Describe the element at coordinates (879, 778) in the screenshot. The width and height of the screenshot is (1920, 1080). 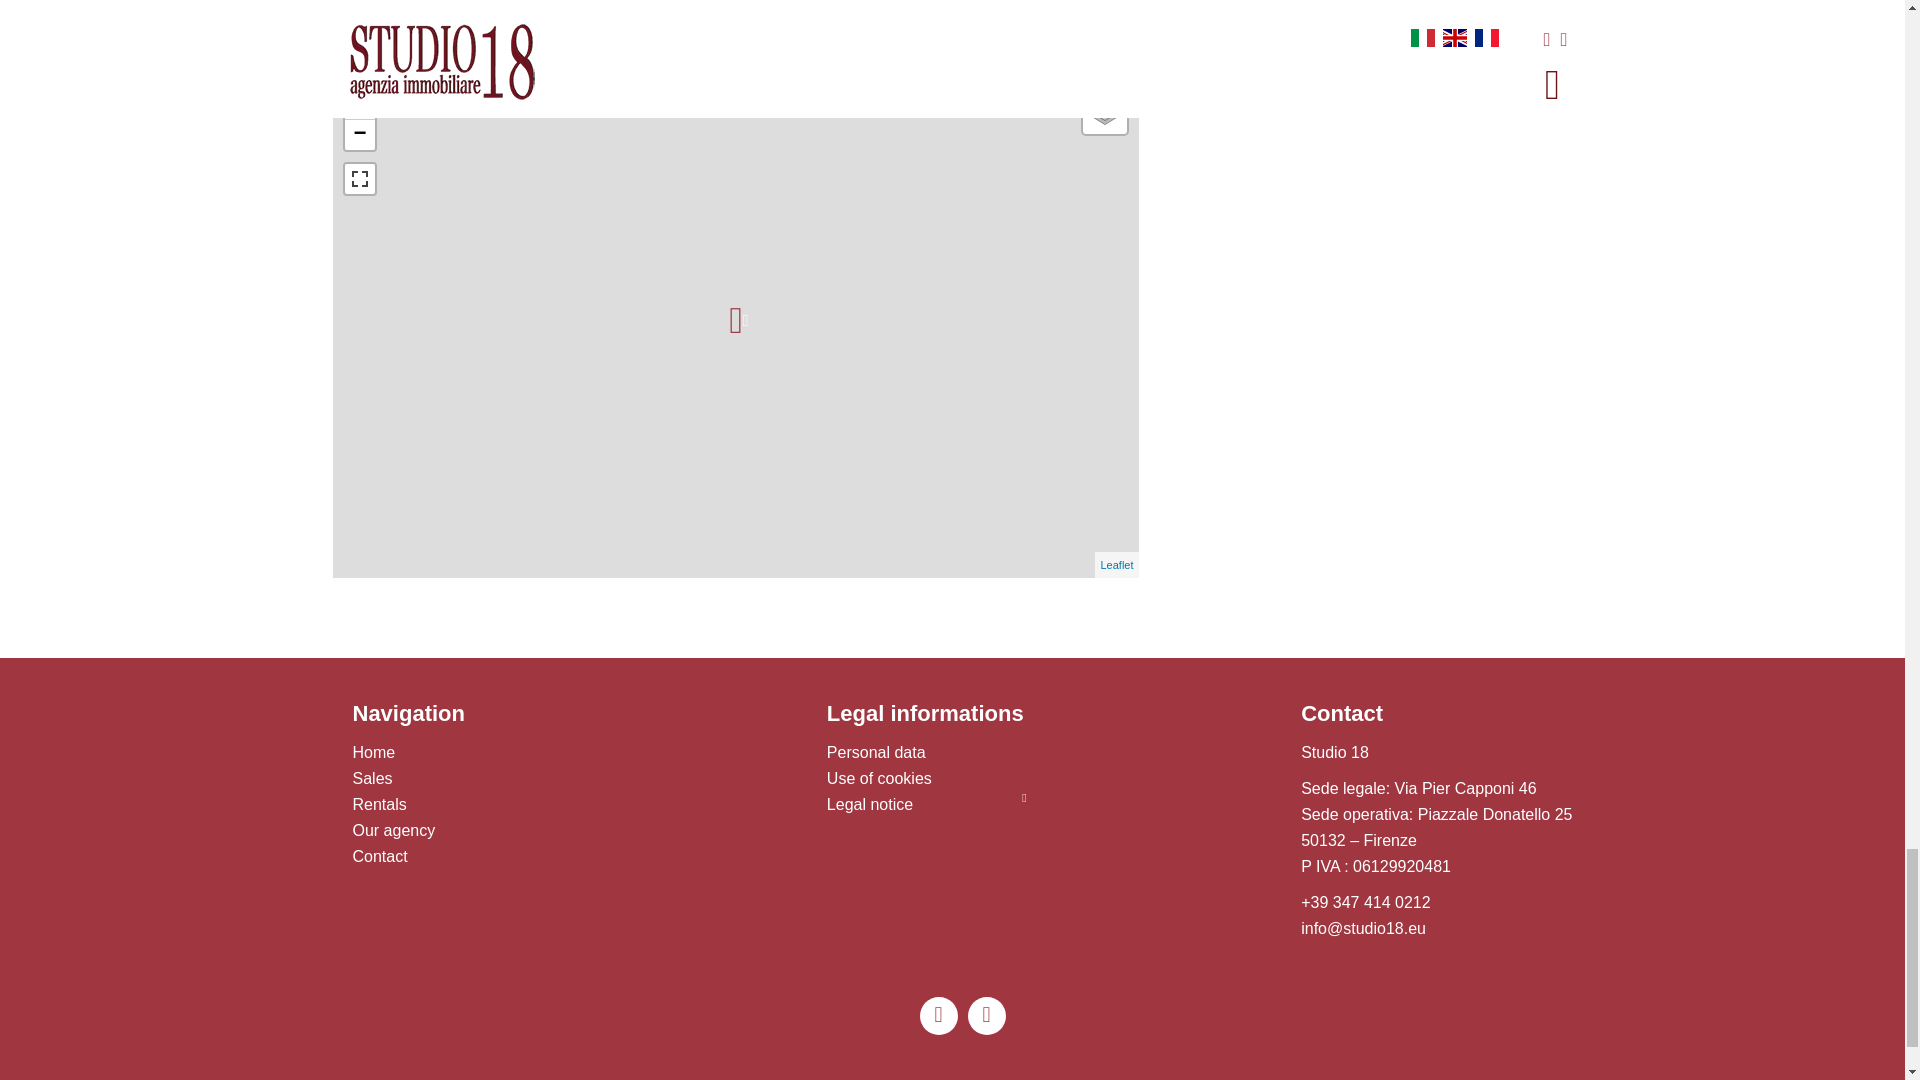
I see `Use of cookies` at that location.